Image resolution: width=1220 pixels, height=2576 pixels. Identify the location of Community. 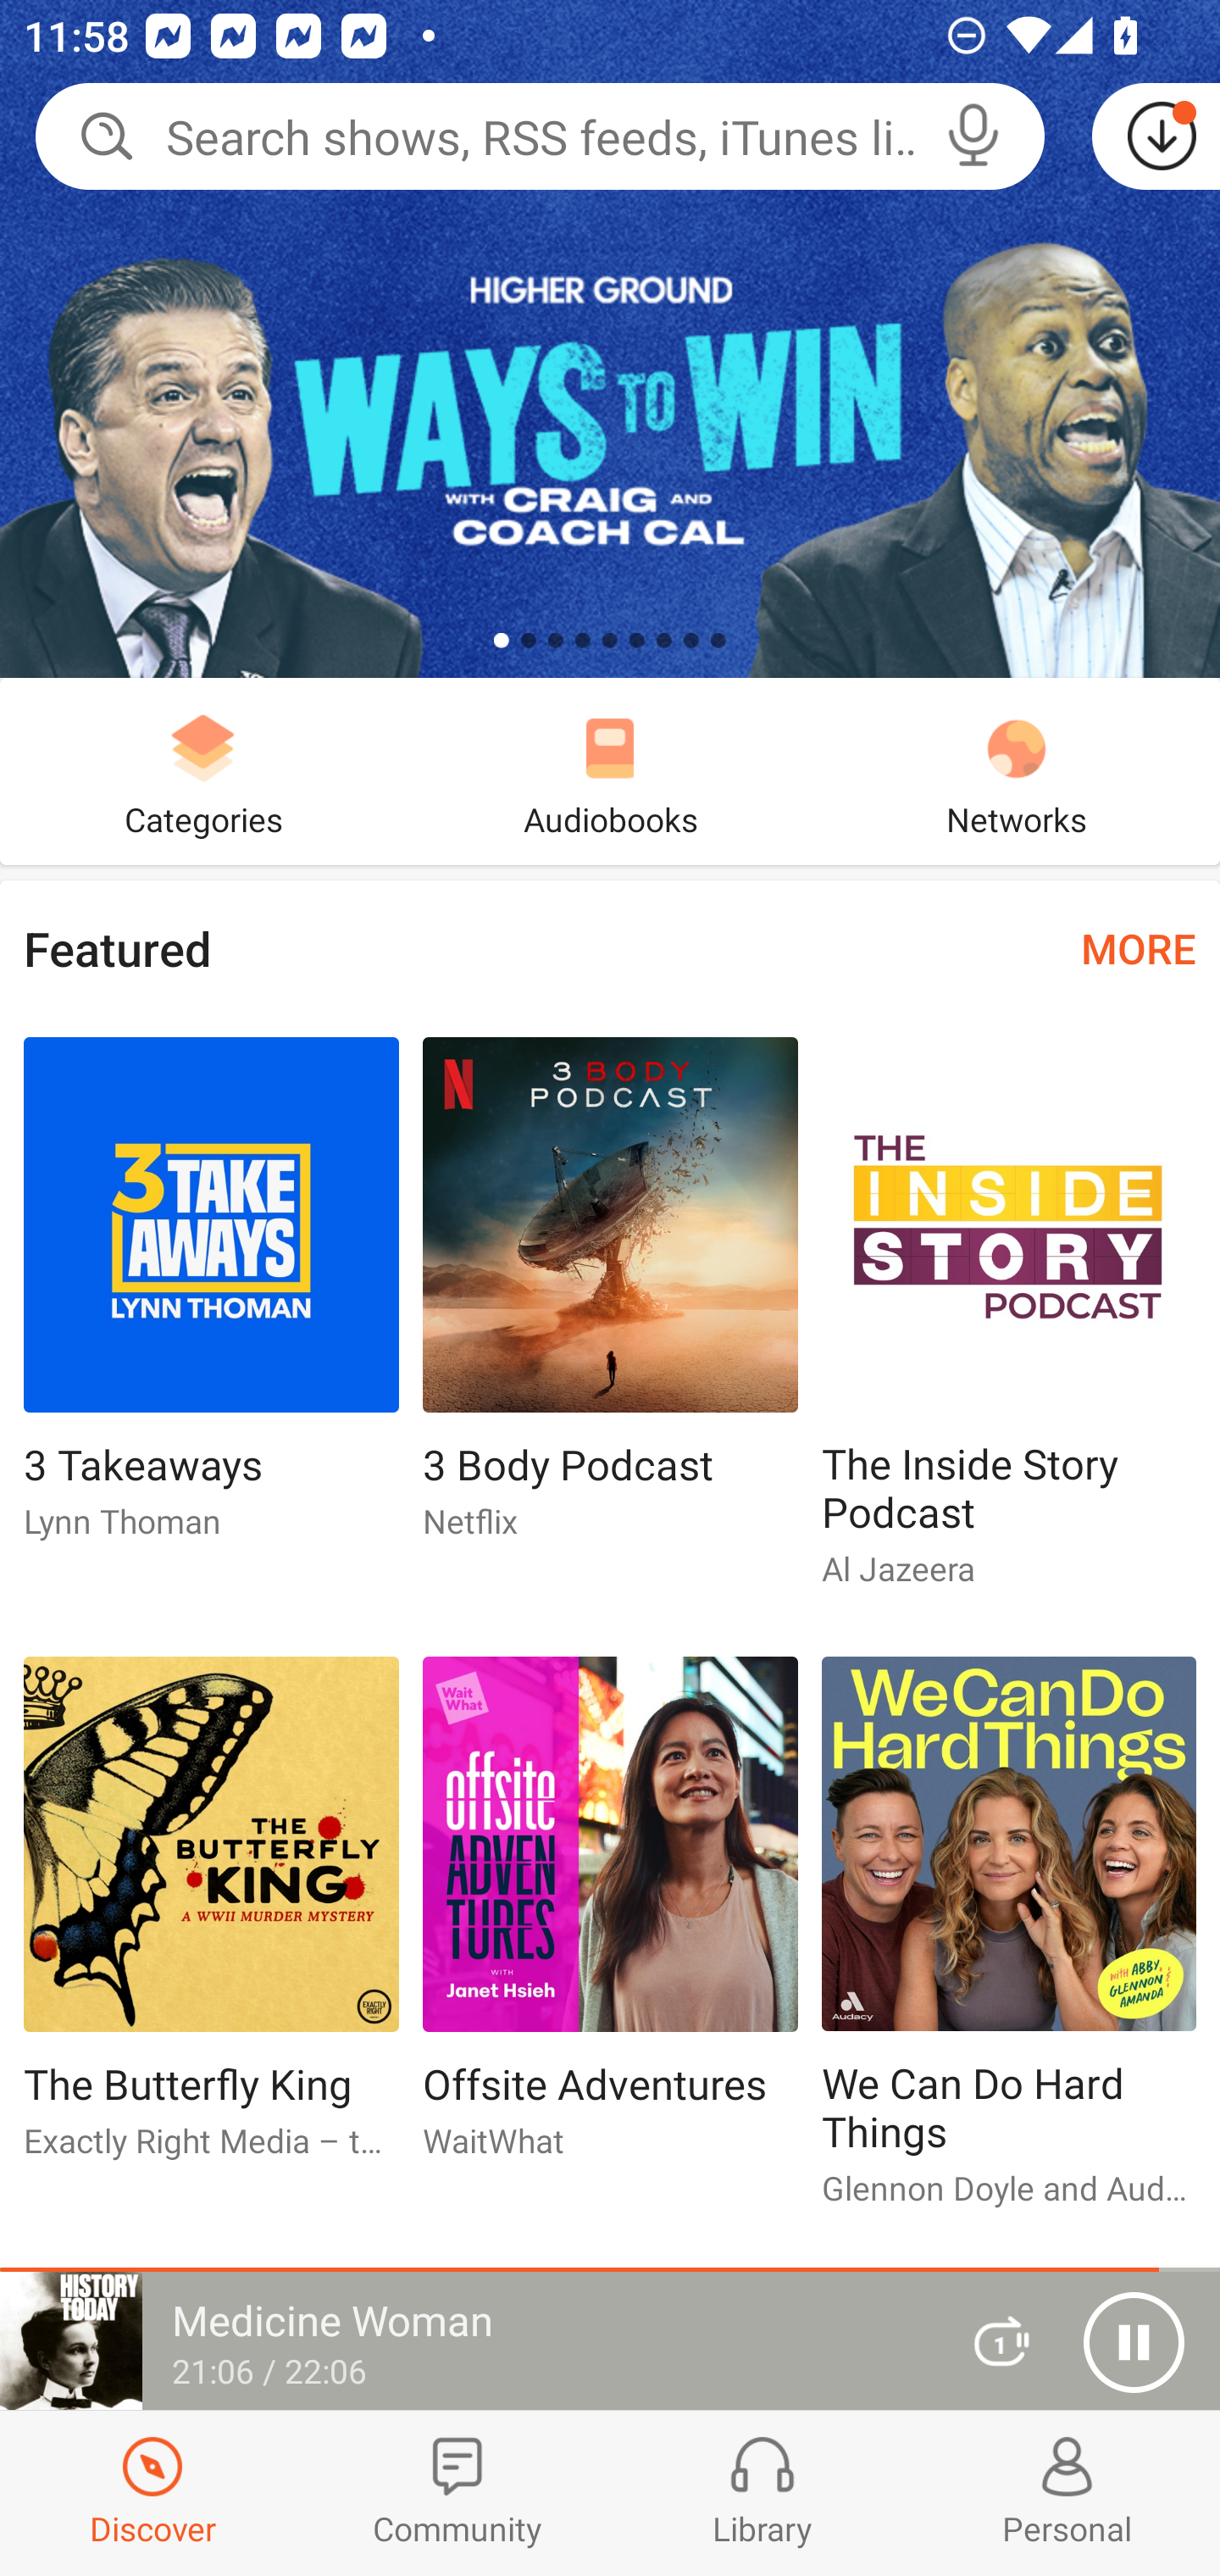
(457, 2493).